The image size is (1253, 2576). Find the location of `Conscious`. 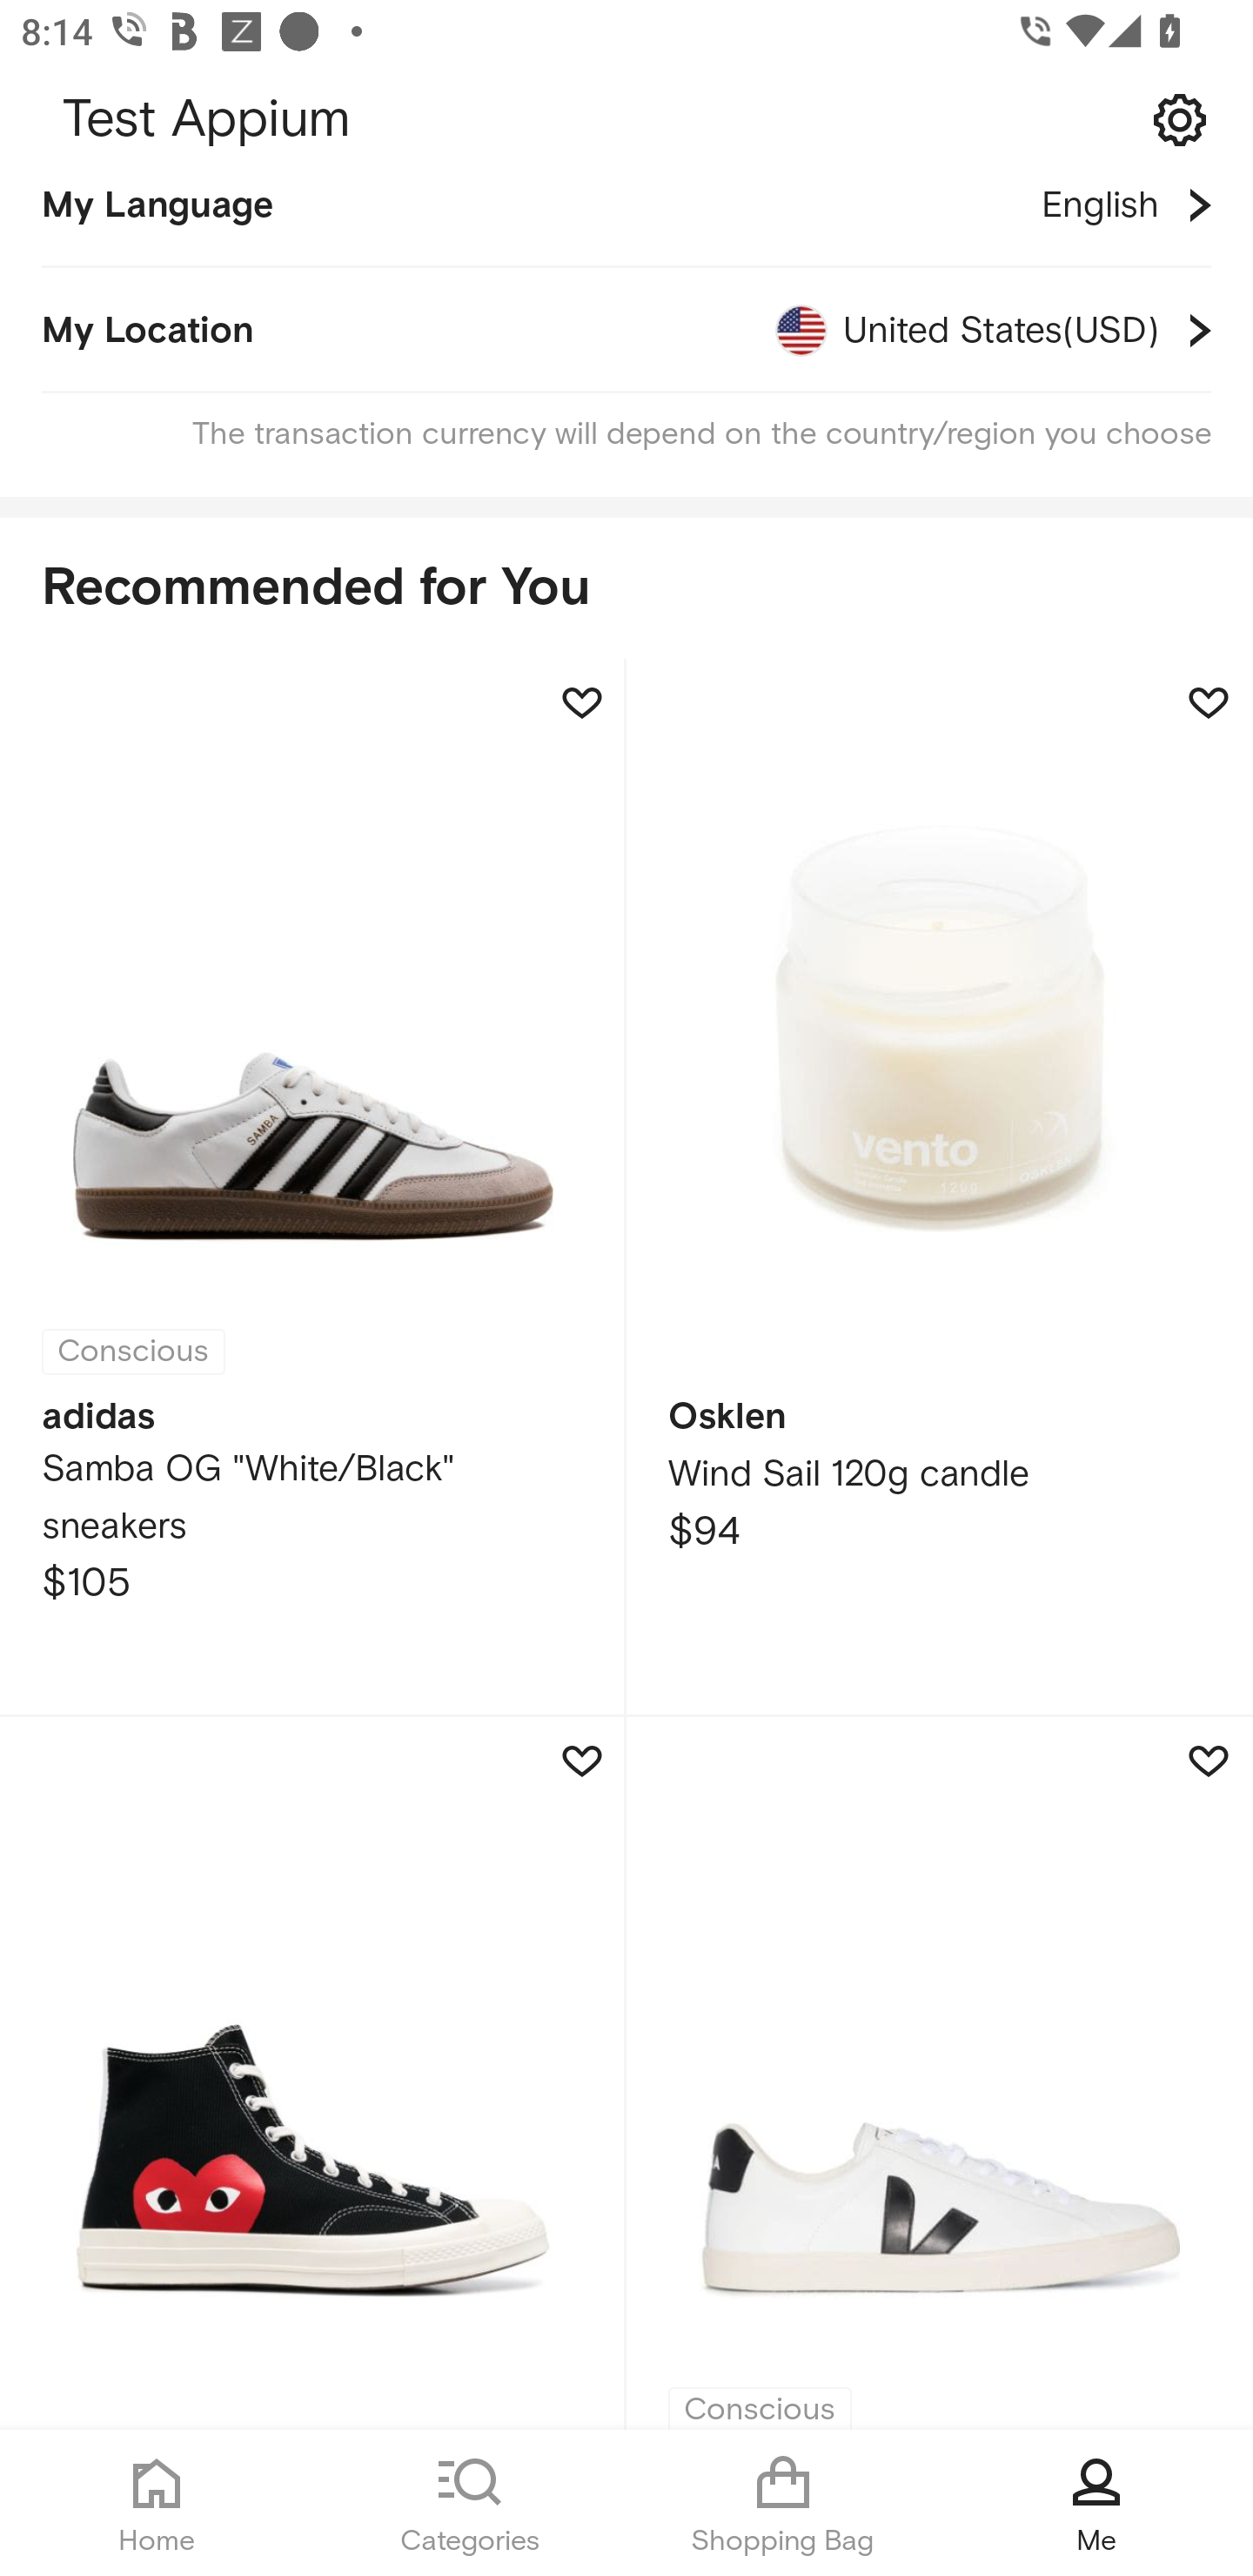

Conscious is located at coordinates (940, 2073).